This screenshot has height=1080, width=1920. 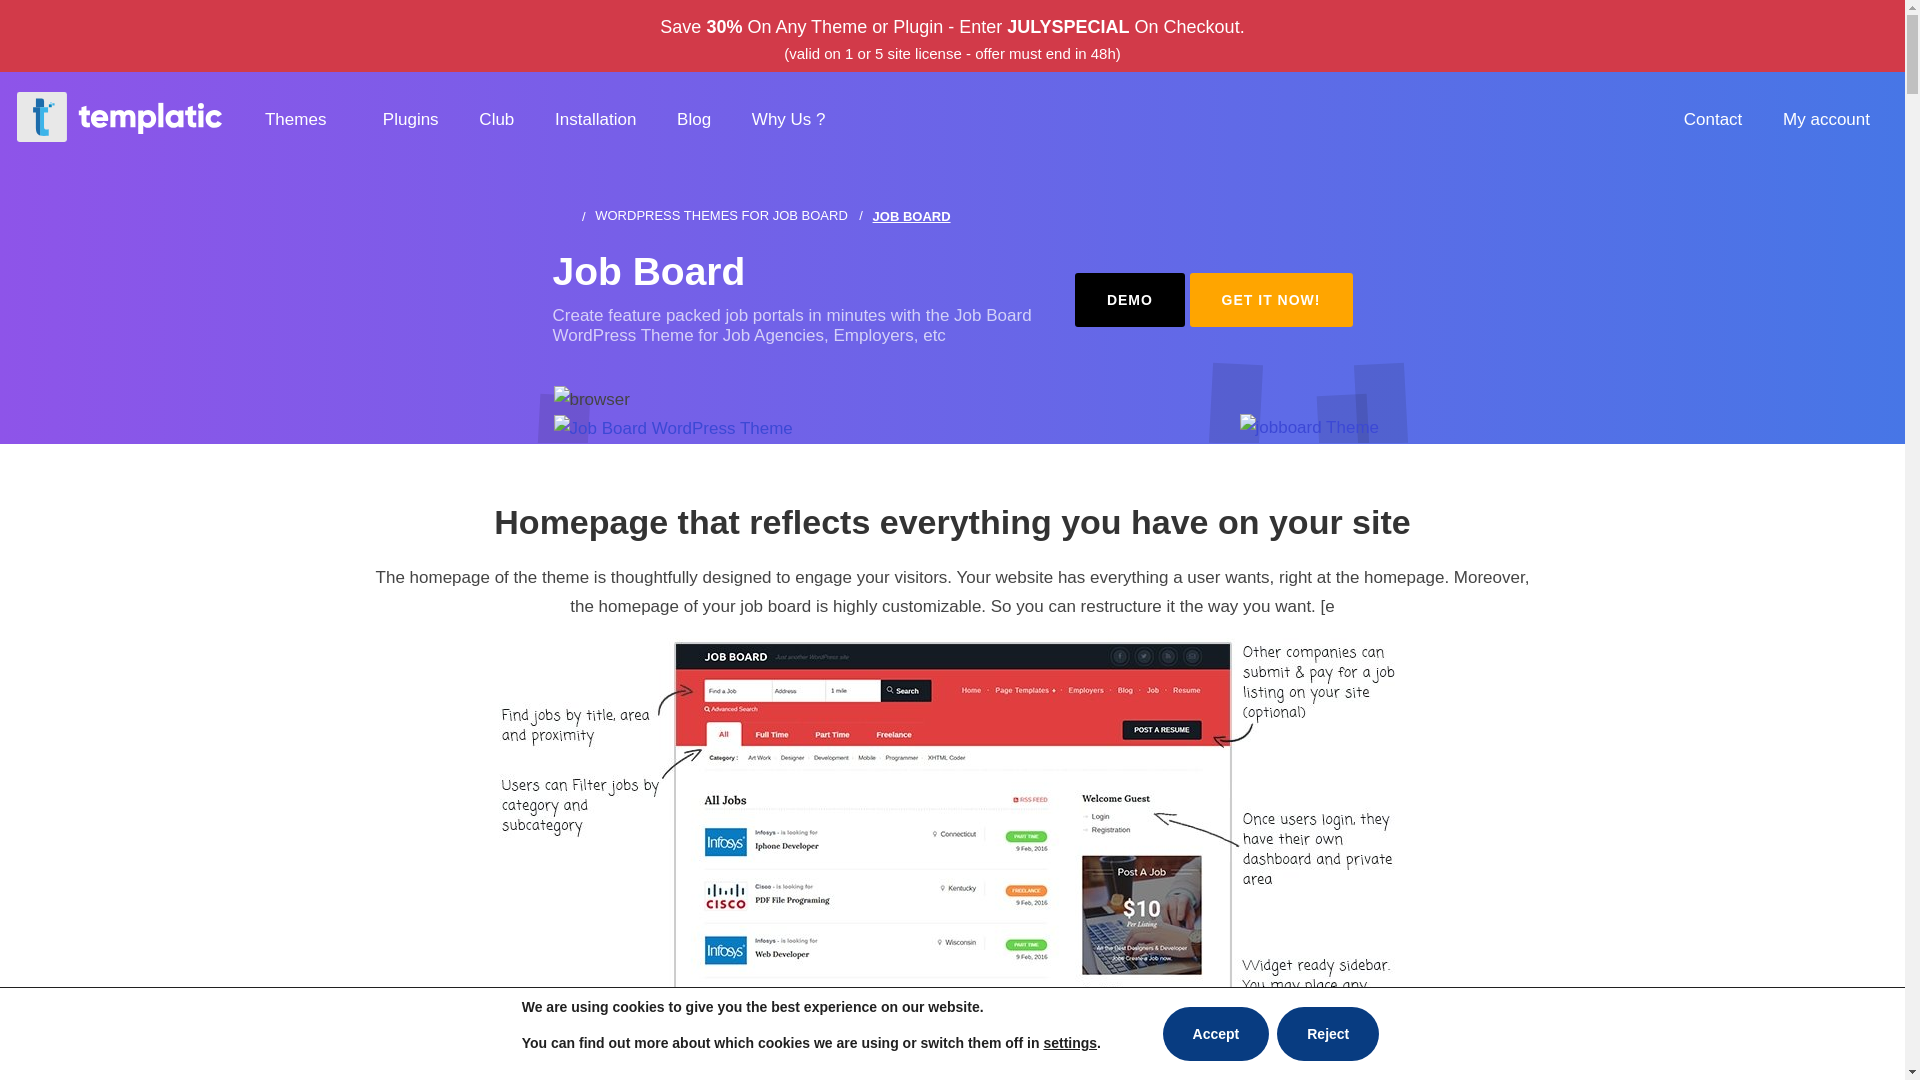 I want to click on GET IT NOW!, so click(x=1272, y=300).